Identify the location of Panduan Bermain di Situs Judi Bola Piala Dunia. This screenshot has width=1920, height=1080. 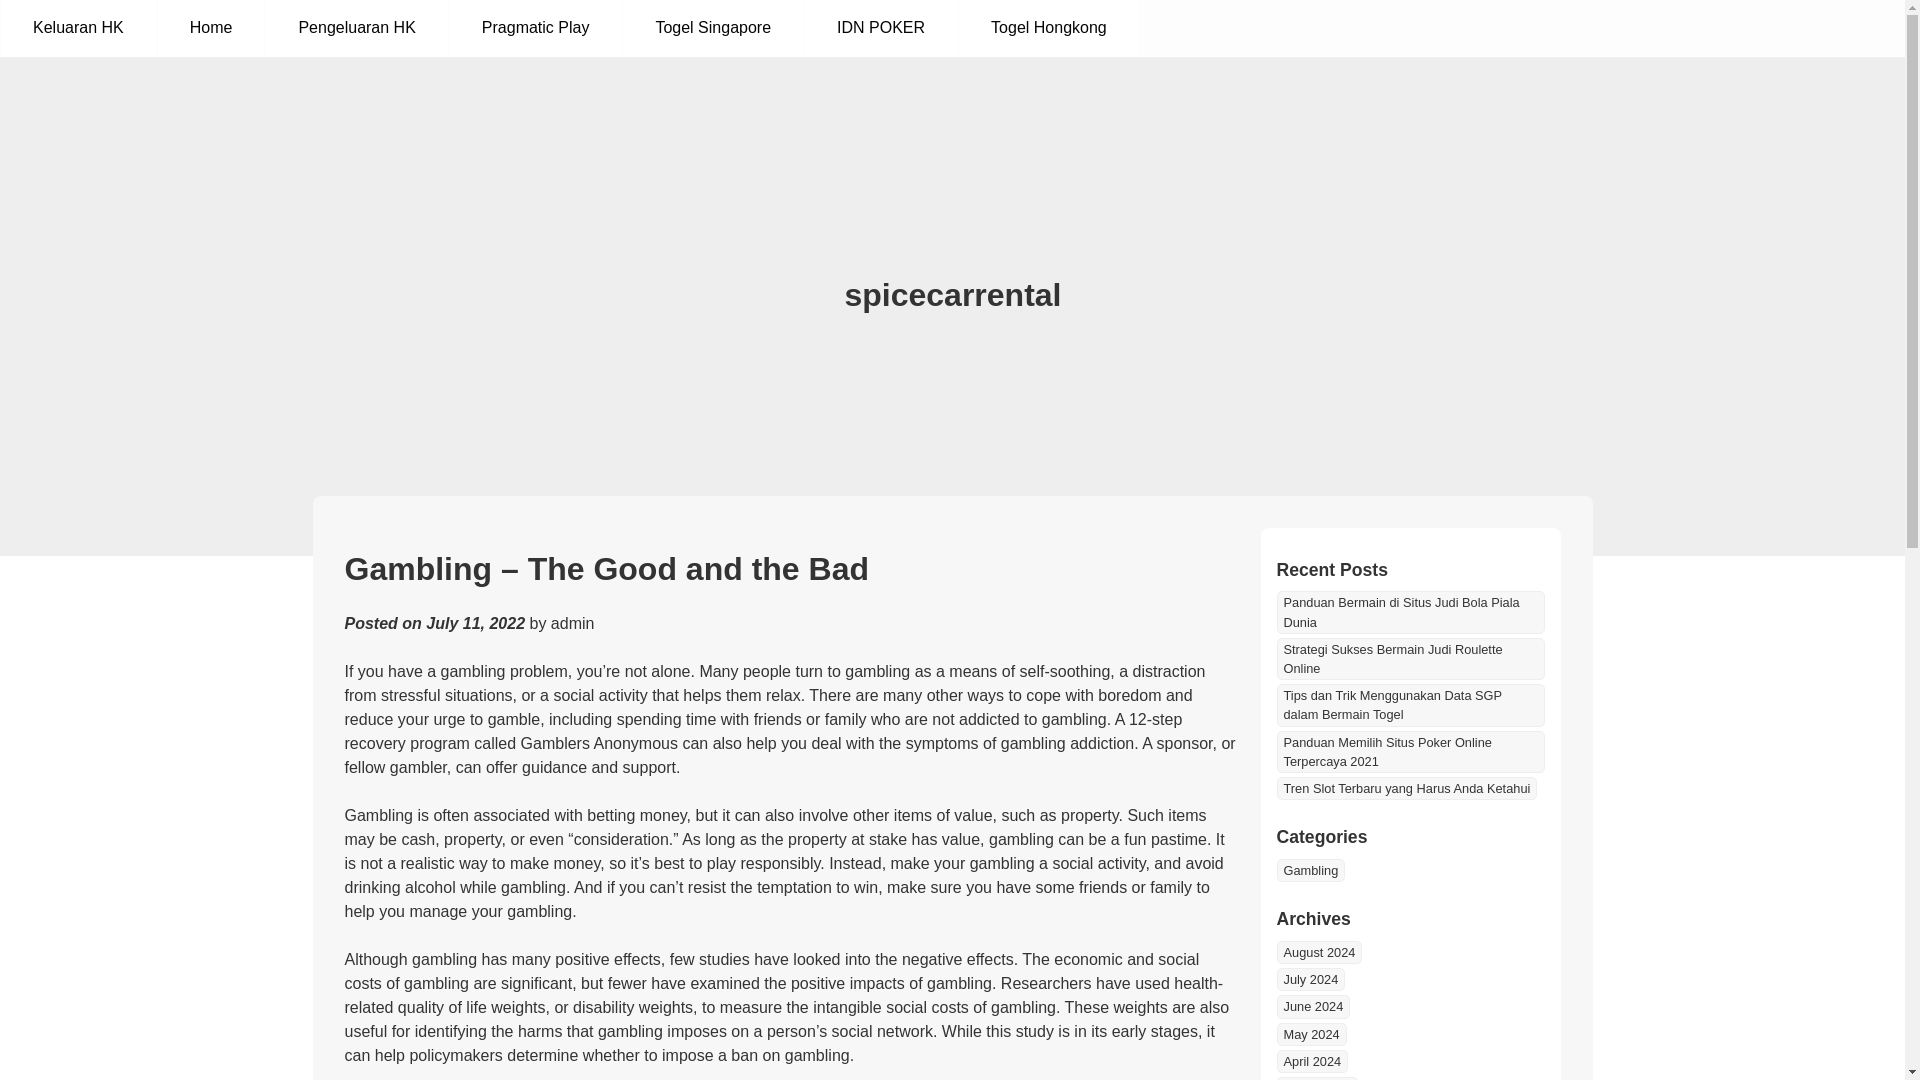
(1410, 611).